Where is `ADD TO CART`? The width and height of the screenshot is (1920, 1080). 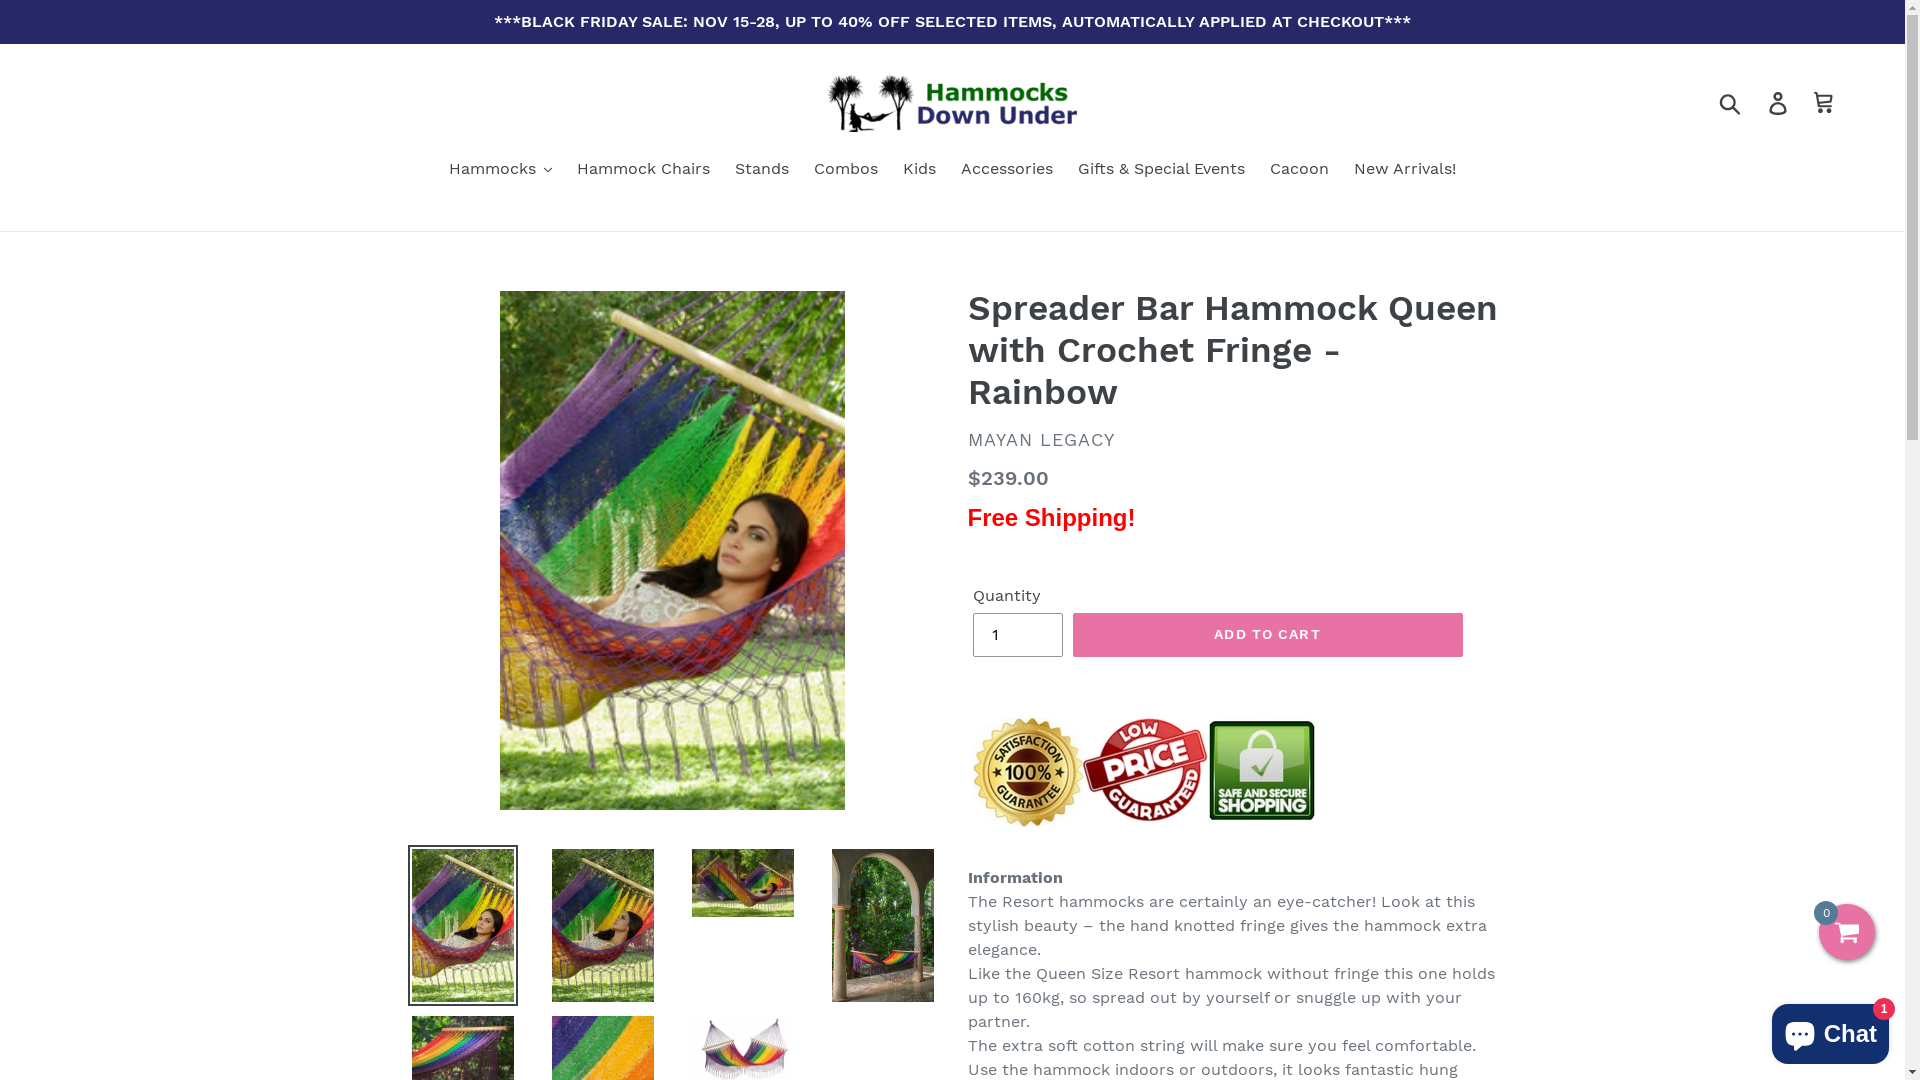 ADD TO CART is located at coordinates (1267, 634).